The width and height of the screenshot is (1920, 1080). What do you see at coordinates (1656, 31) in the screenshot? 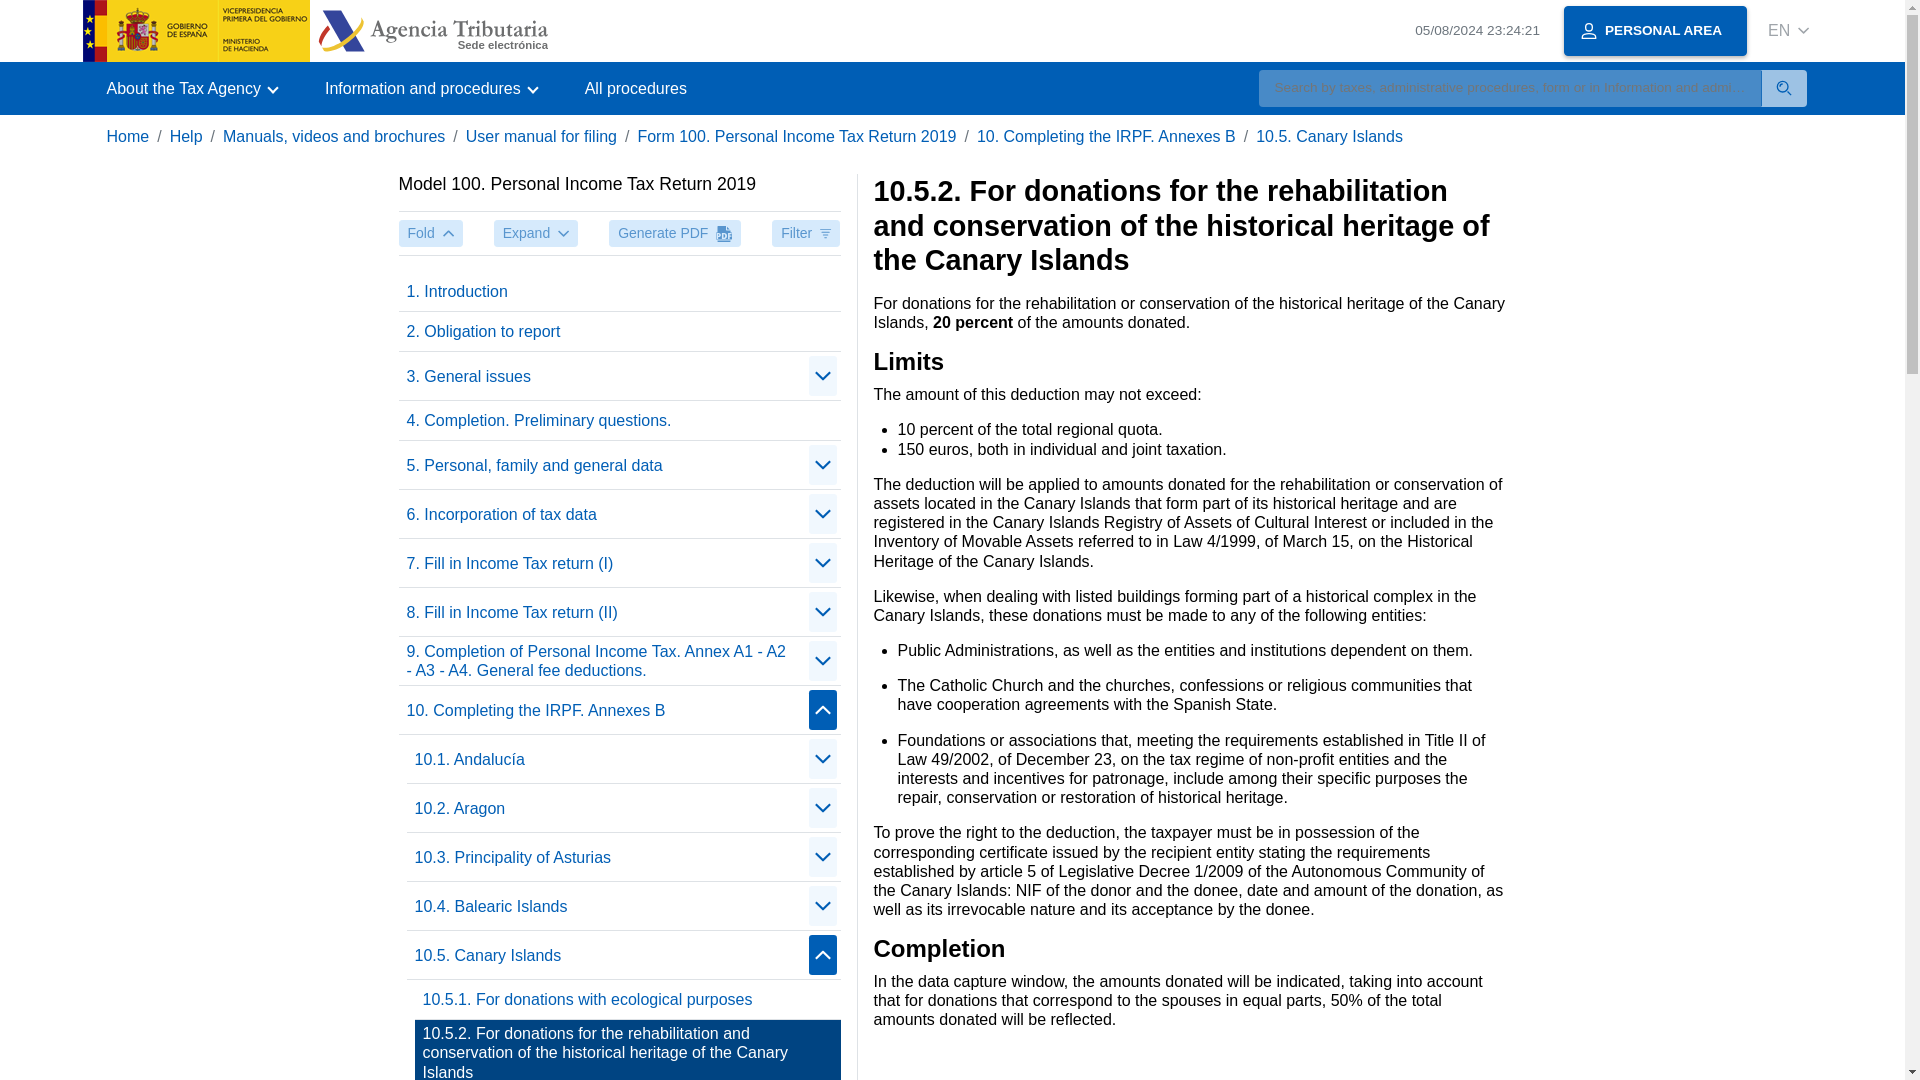
I see `PERSONAL AREA` at bounding box center [1656, 31].